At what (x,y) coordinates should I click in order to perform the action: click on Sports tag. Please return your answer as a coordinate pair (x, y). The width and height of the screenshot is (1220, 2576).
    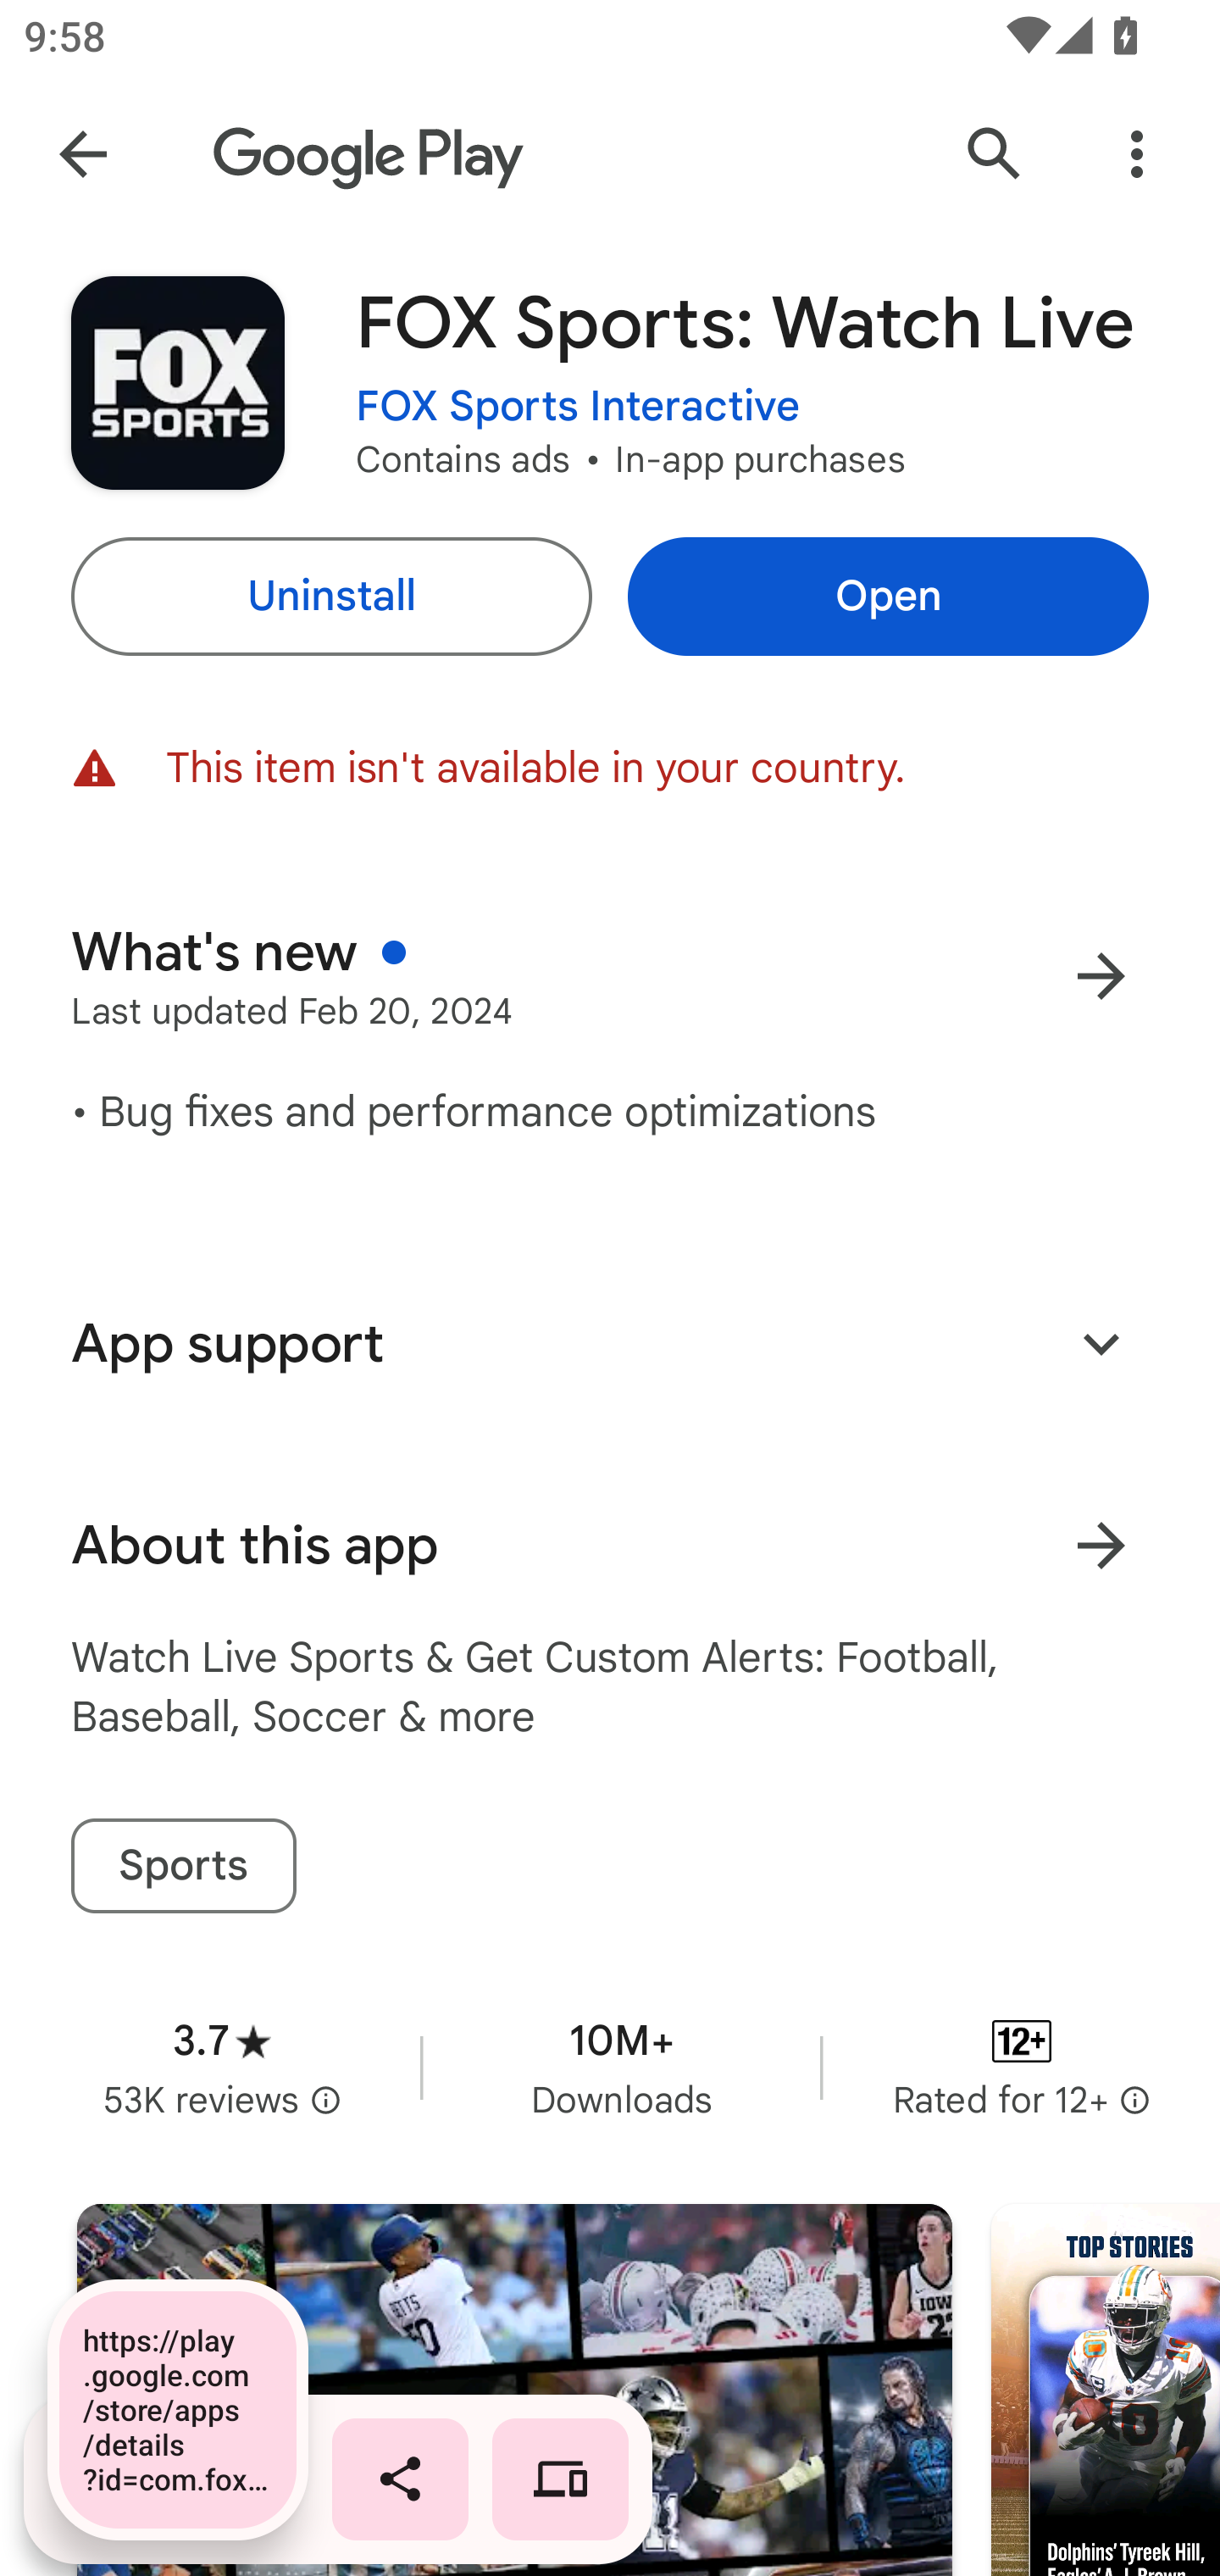
    Looking at the image, I should click on (183, 1866).